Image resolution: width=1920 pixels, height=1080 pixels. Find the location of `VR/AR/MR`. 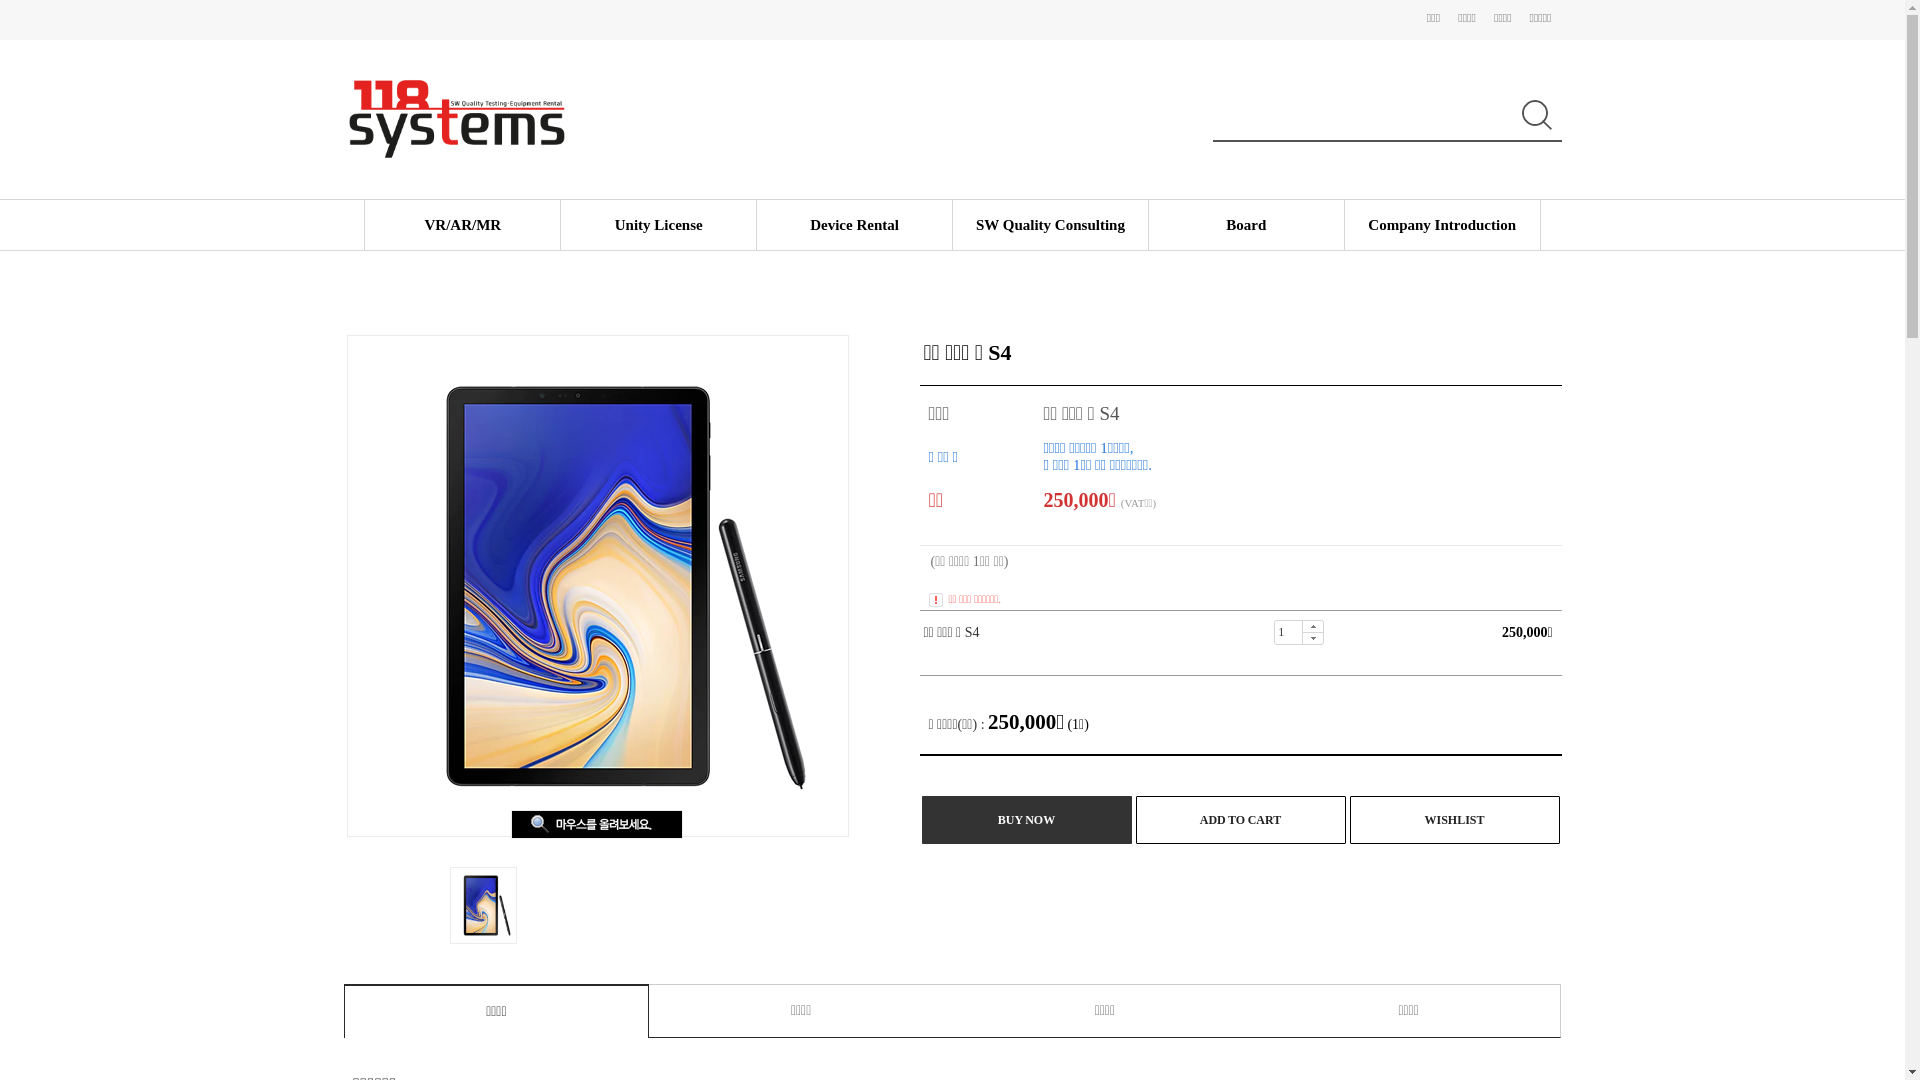

VR/AR/MR is located at coordinates (462, 225).